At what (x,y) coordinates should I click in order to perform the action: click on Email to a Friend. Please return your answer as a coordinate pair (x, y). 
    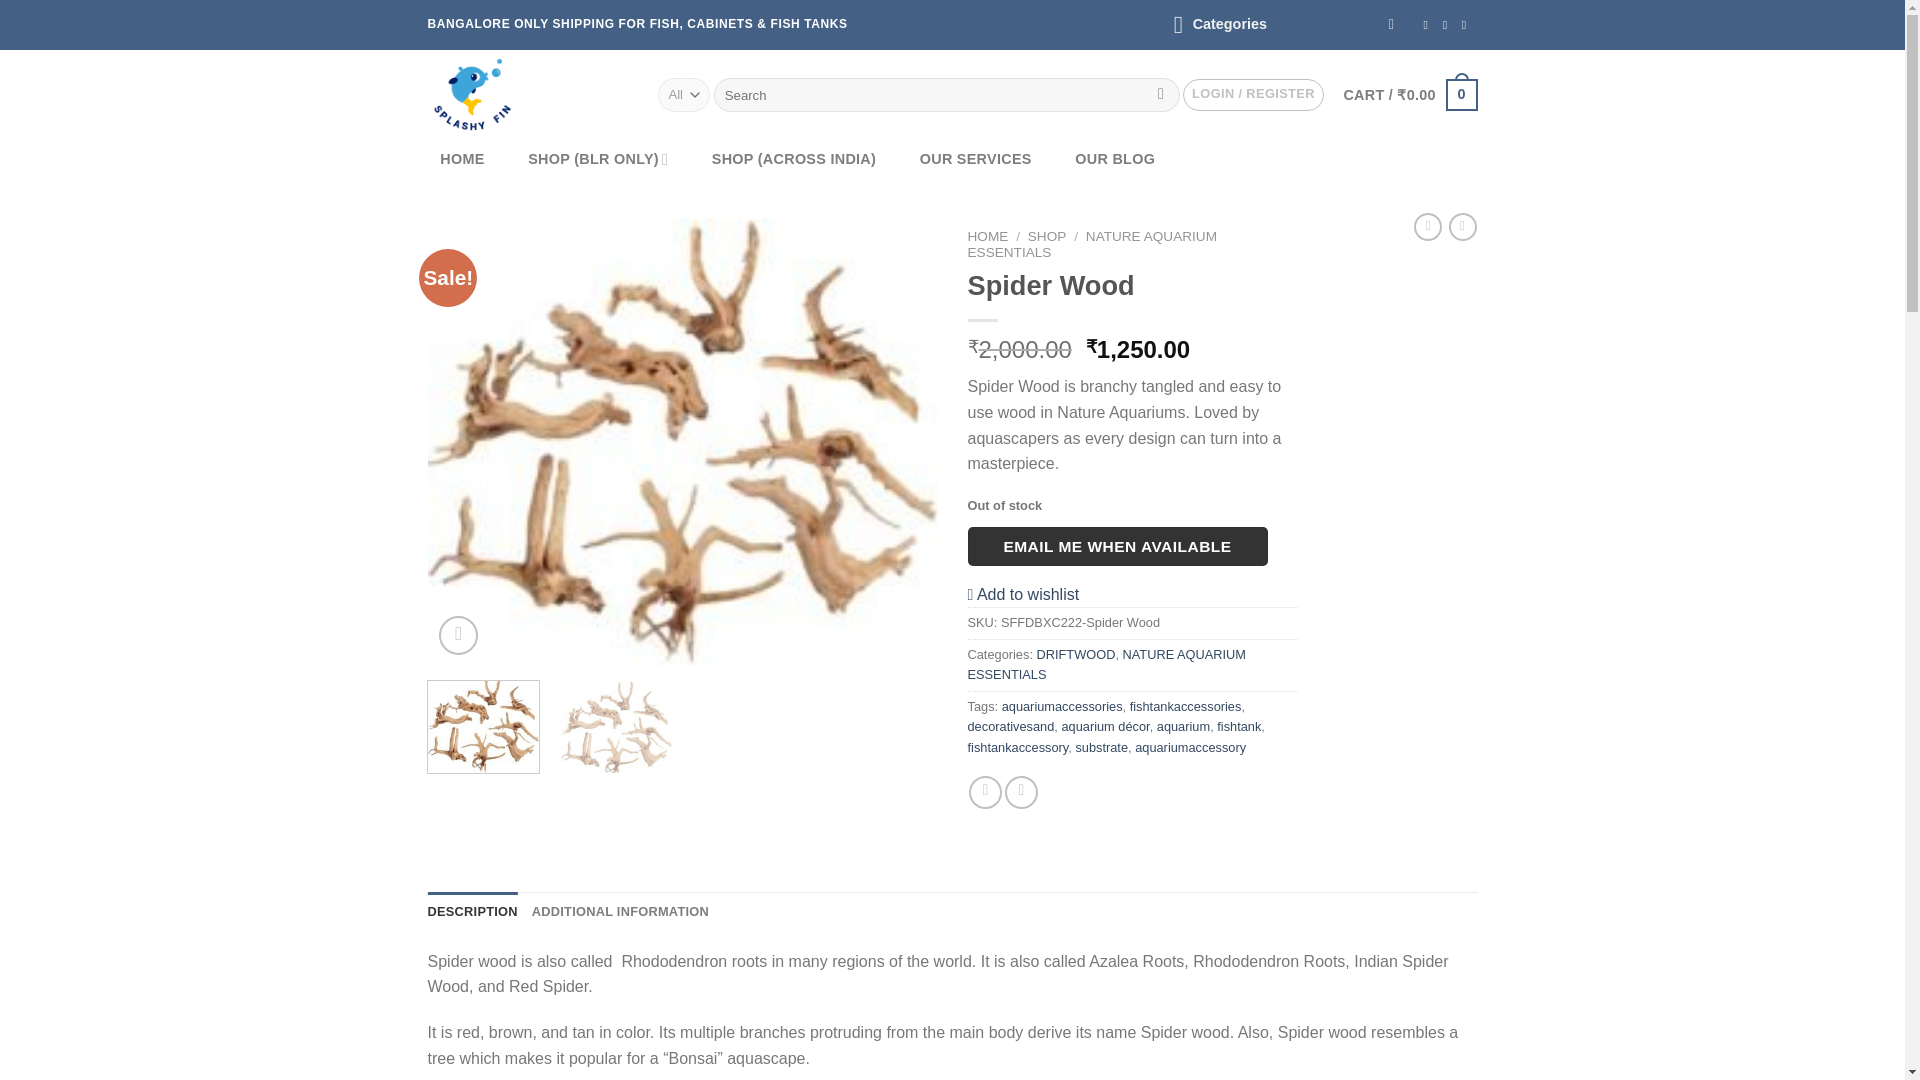
    Looking at the image, I should click on (1021, 792).